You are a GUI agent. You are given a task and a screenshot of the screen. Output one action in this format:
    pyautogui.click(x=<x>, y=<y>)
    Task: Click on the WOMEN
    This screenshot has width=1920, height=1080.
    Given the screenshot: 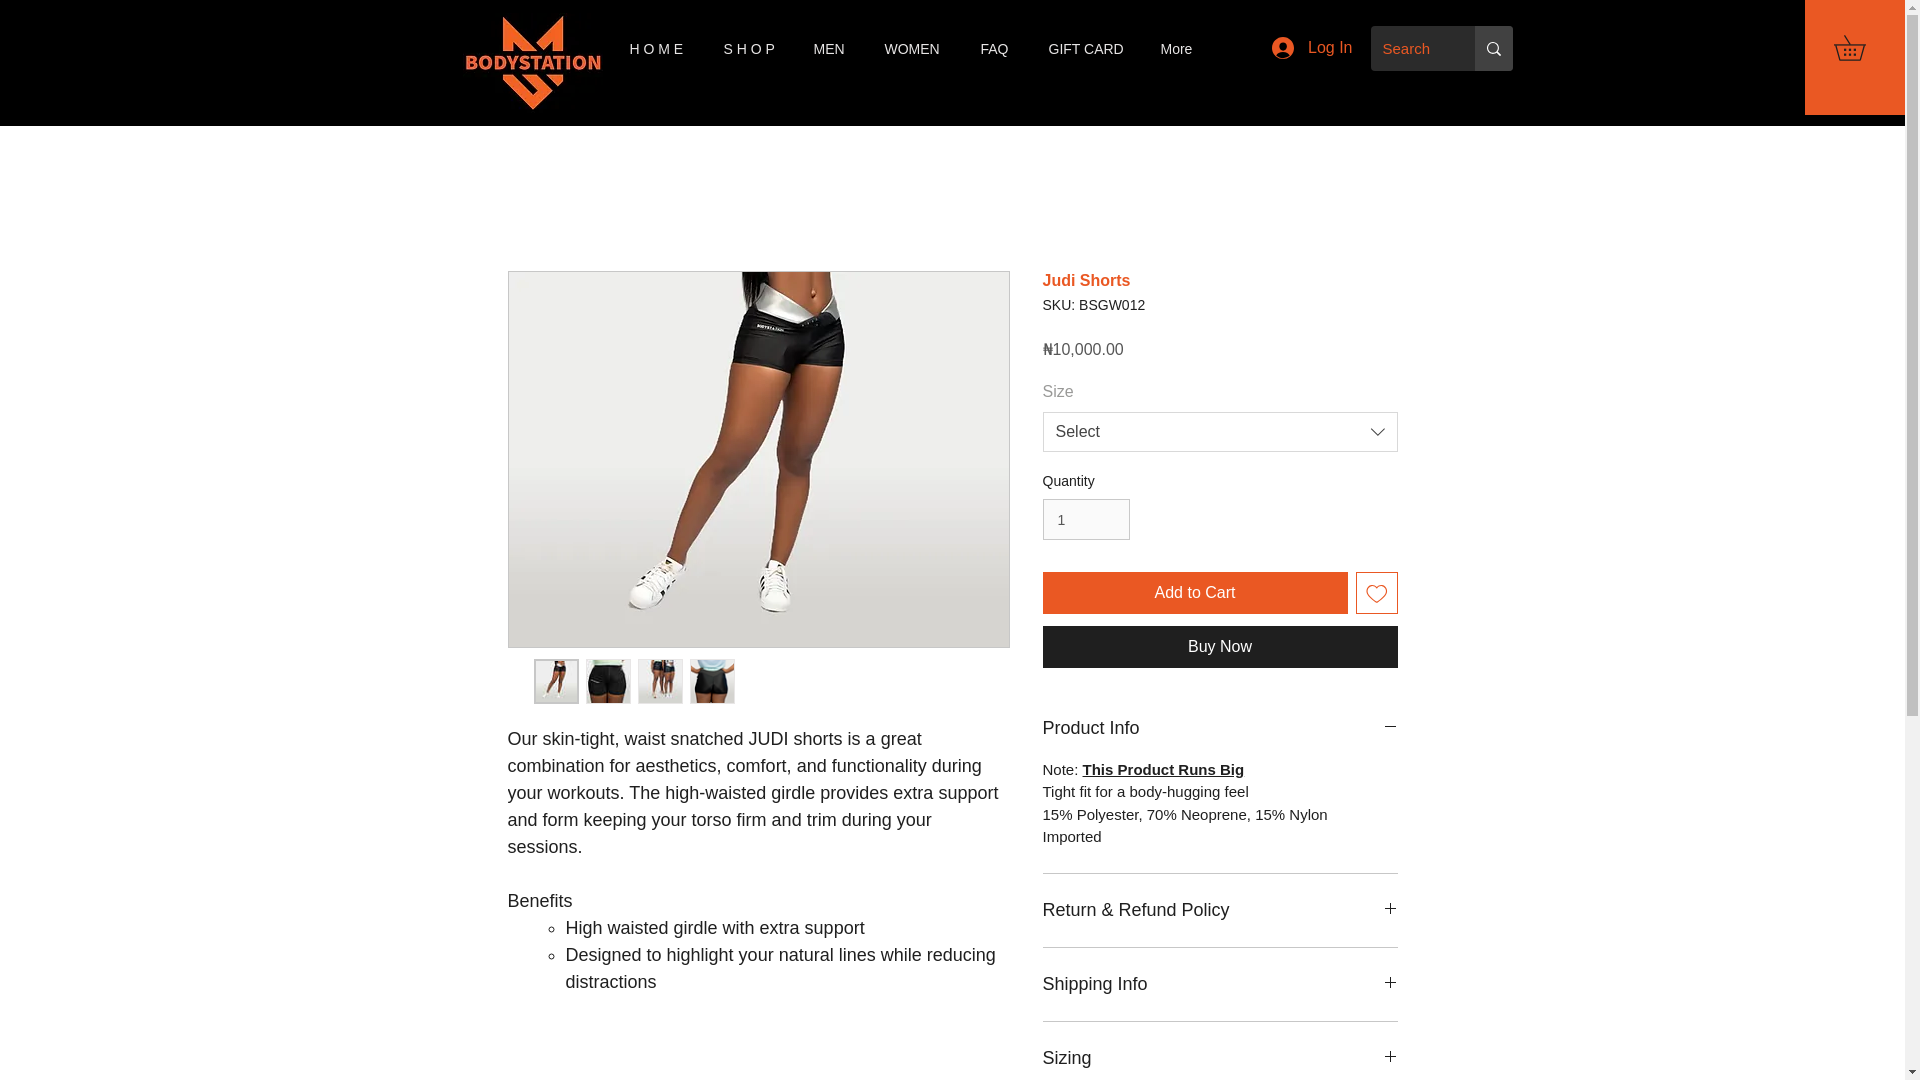 What is the action you would take?
    pyautogui.click(x=917, y=48)
    